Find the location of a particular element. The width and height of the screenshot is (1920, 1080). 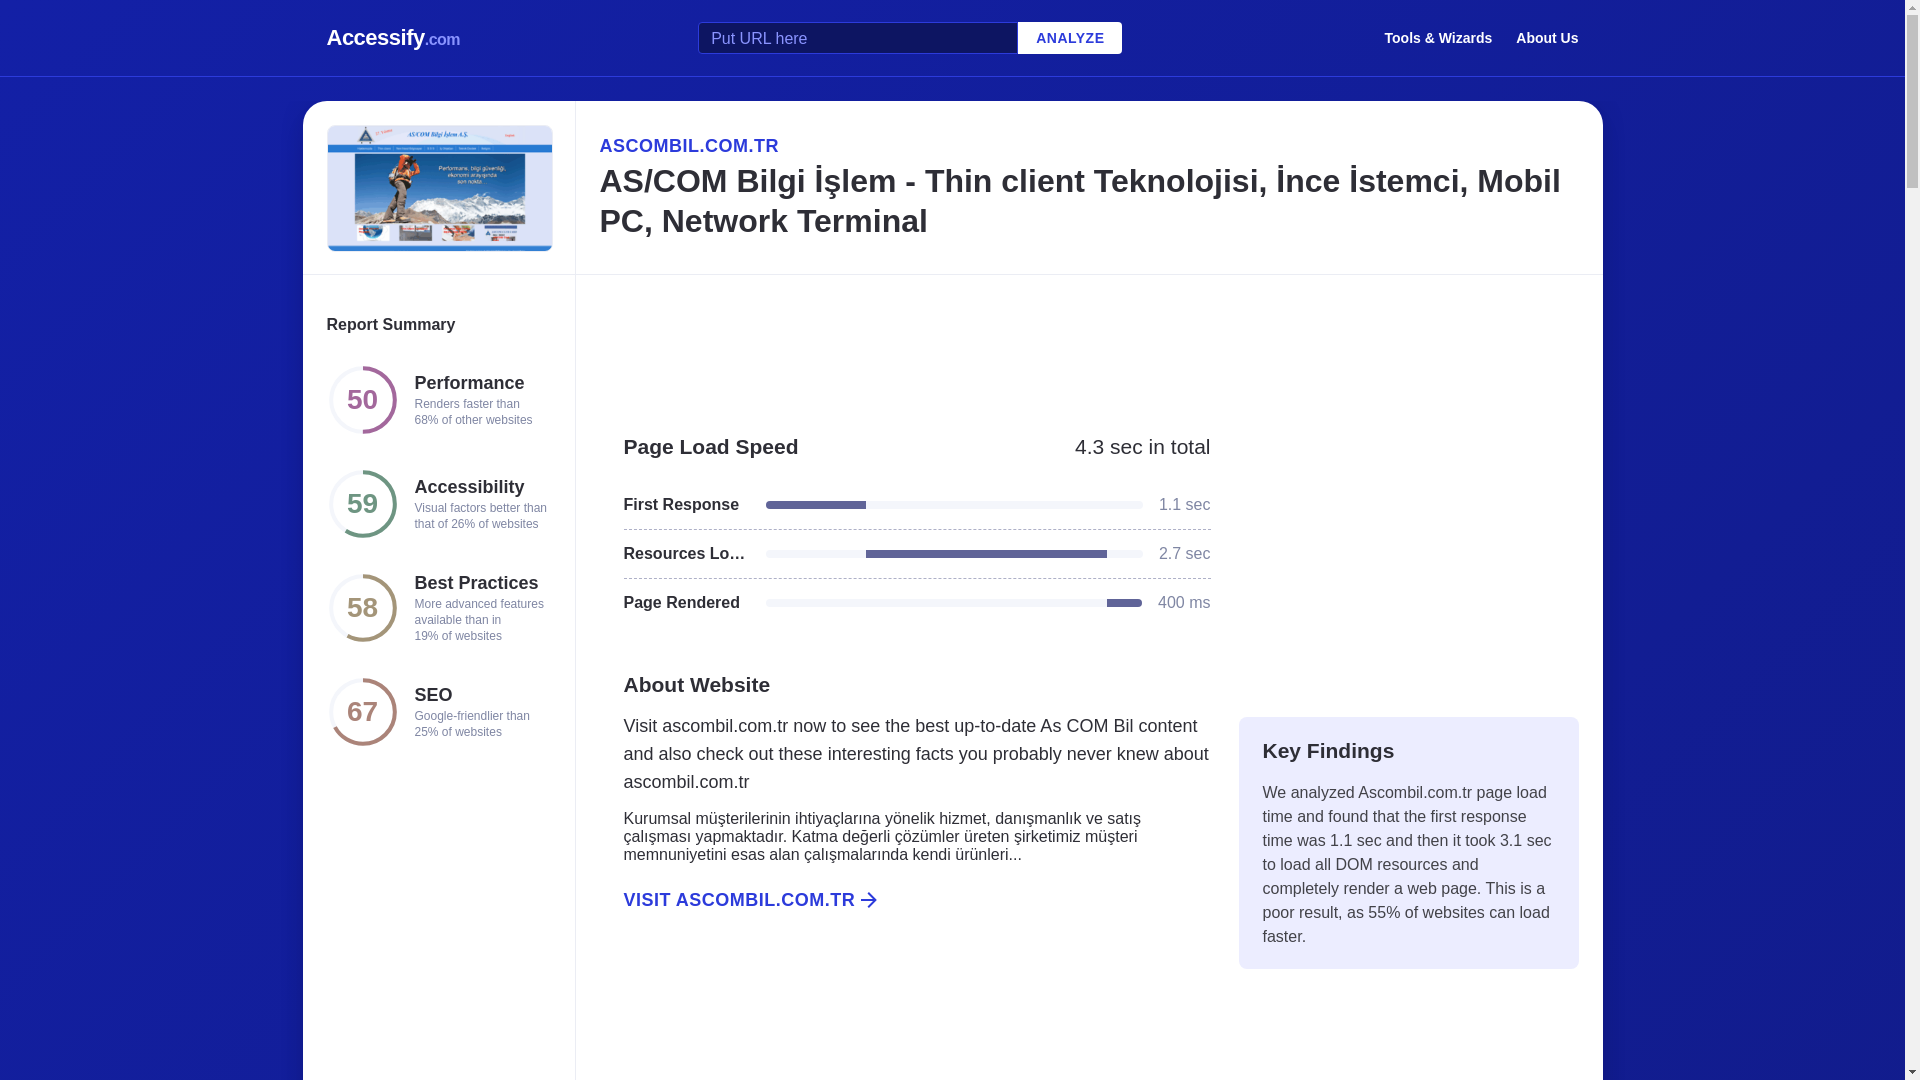

Advertisement is located at coordinates (905, 1018).